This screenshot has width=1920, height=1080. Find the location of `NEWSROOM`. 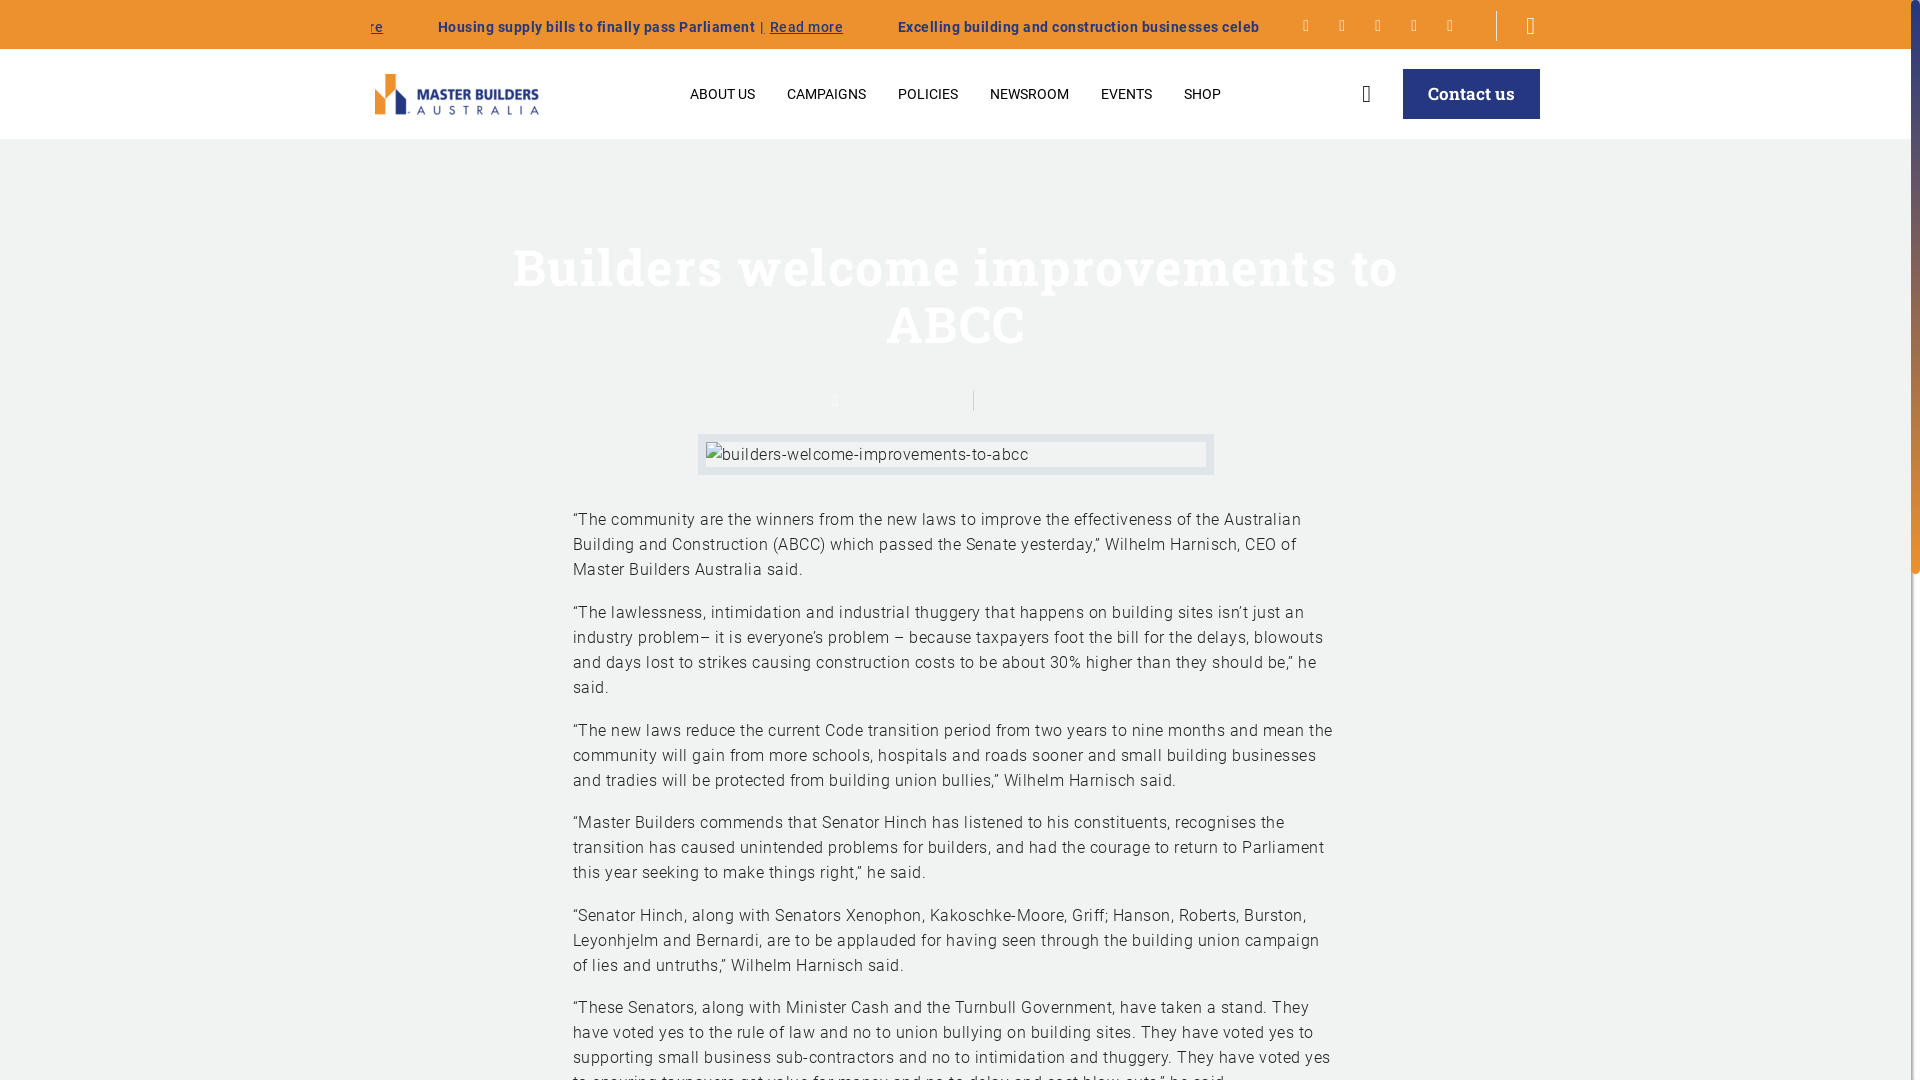

NEWSROOM is located at coordinates (1030, 94).